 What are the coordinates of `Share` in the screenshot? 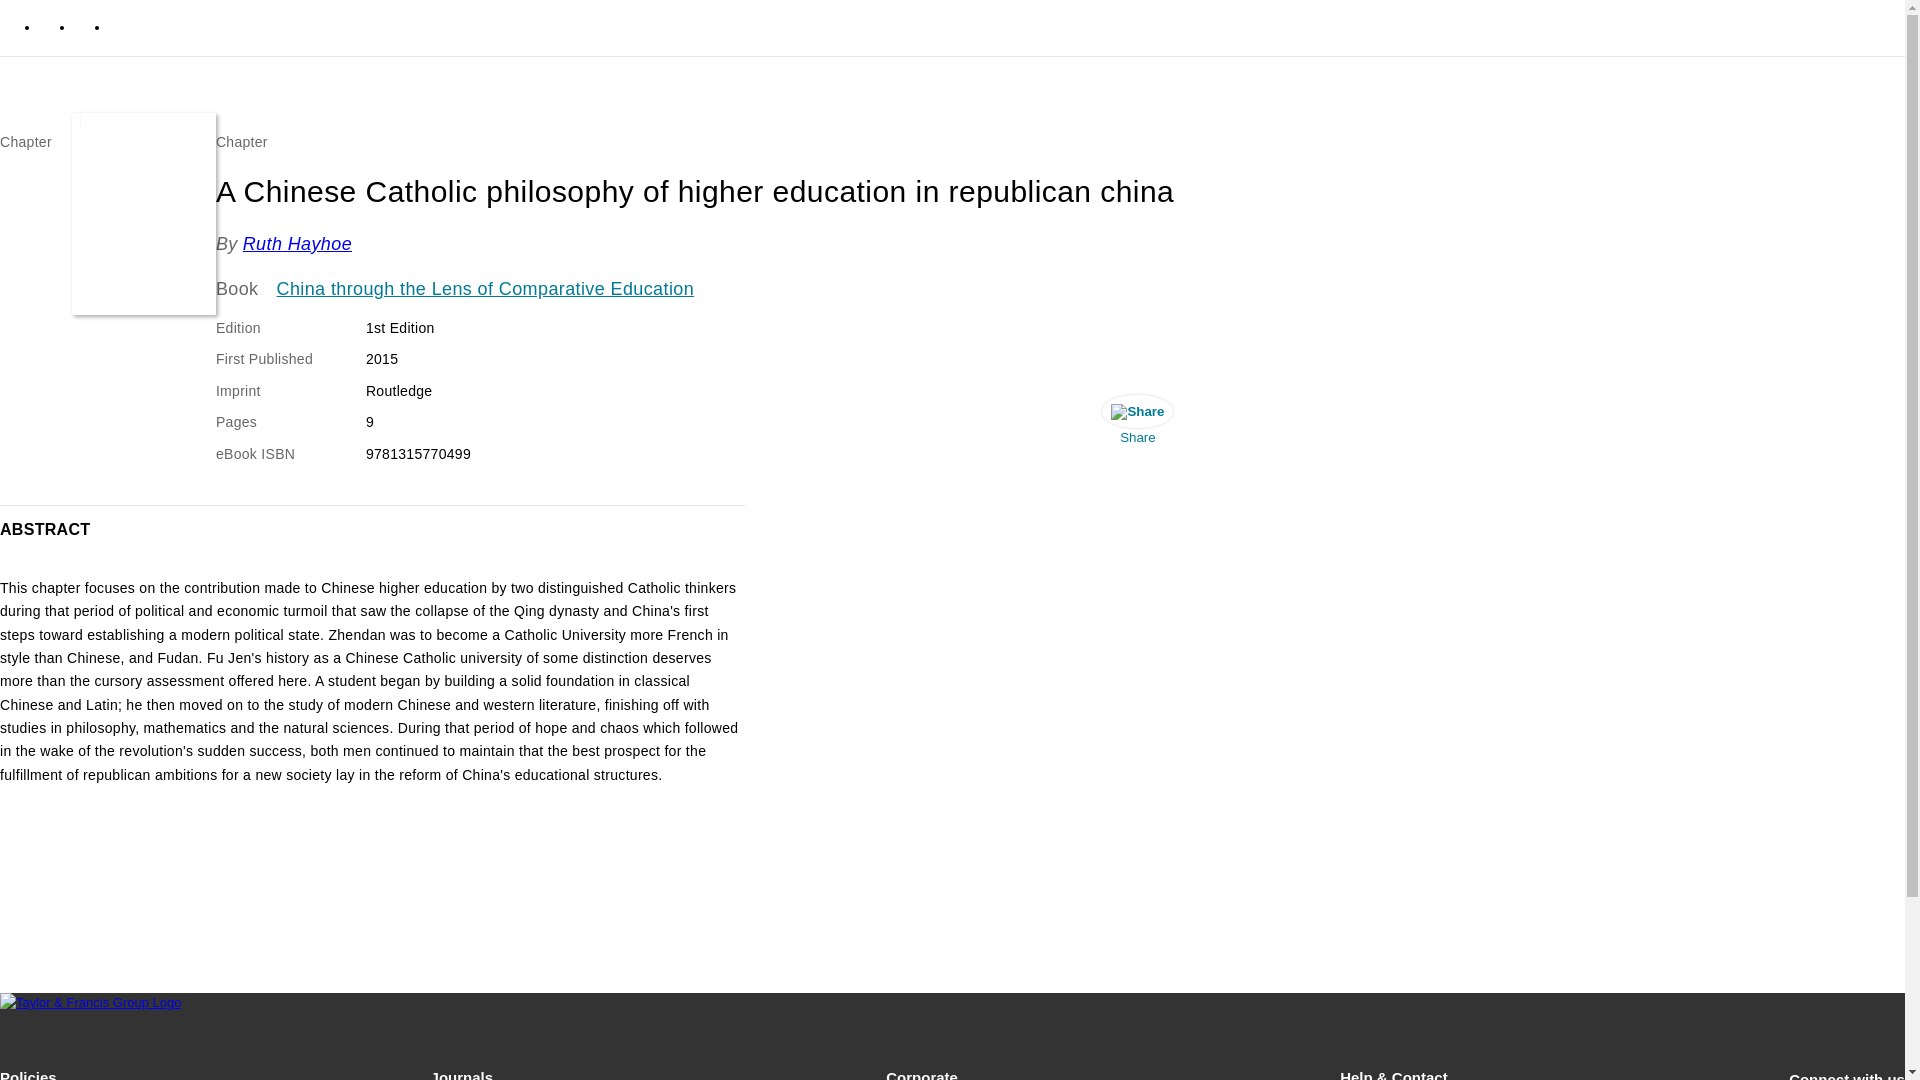 It's located at (1137, 424).